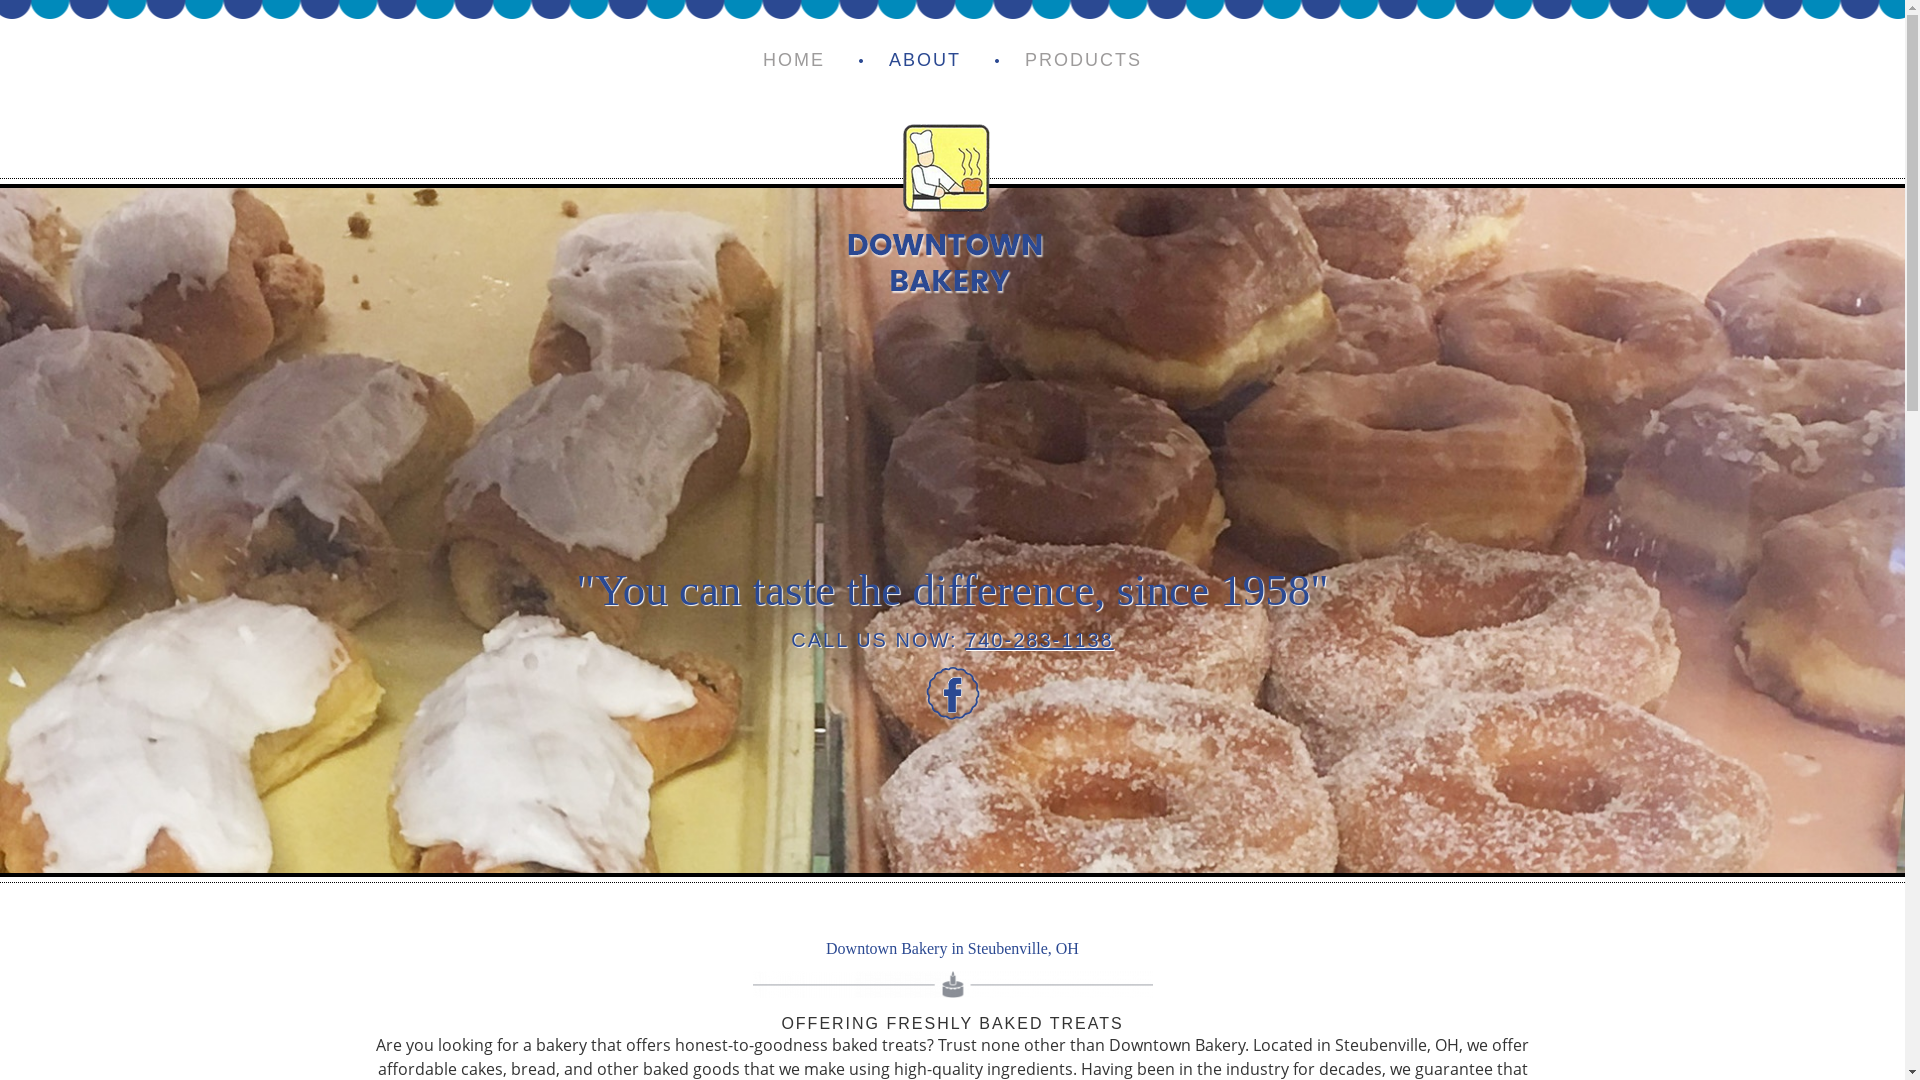  Describe the element at coordinates (924, 60) in the screenshot. I see `Products` at that location.